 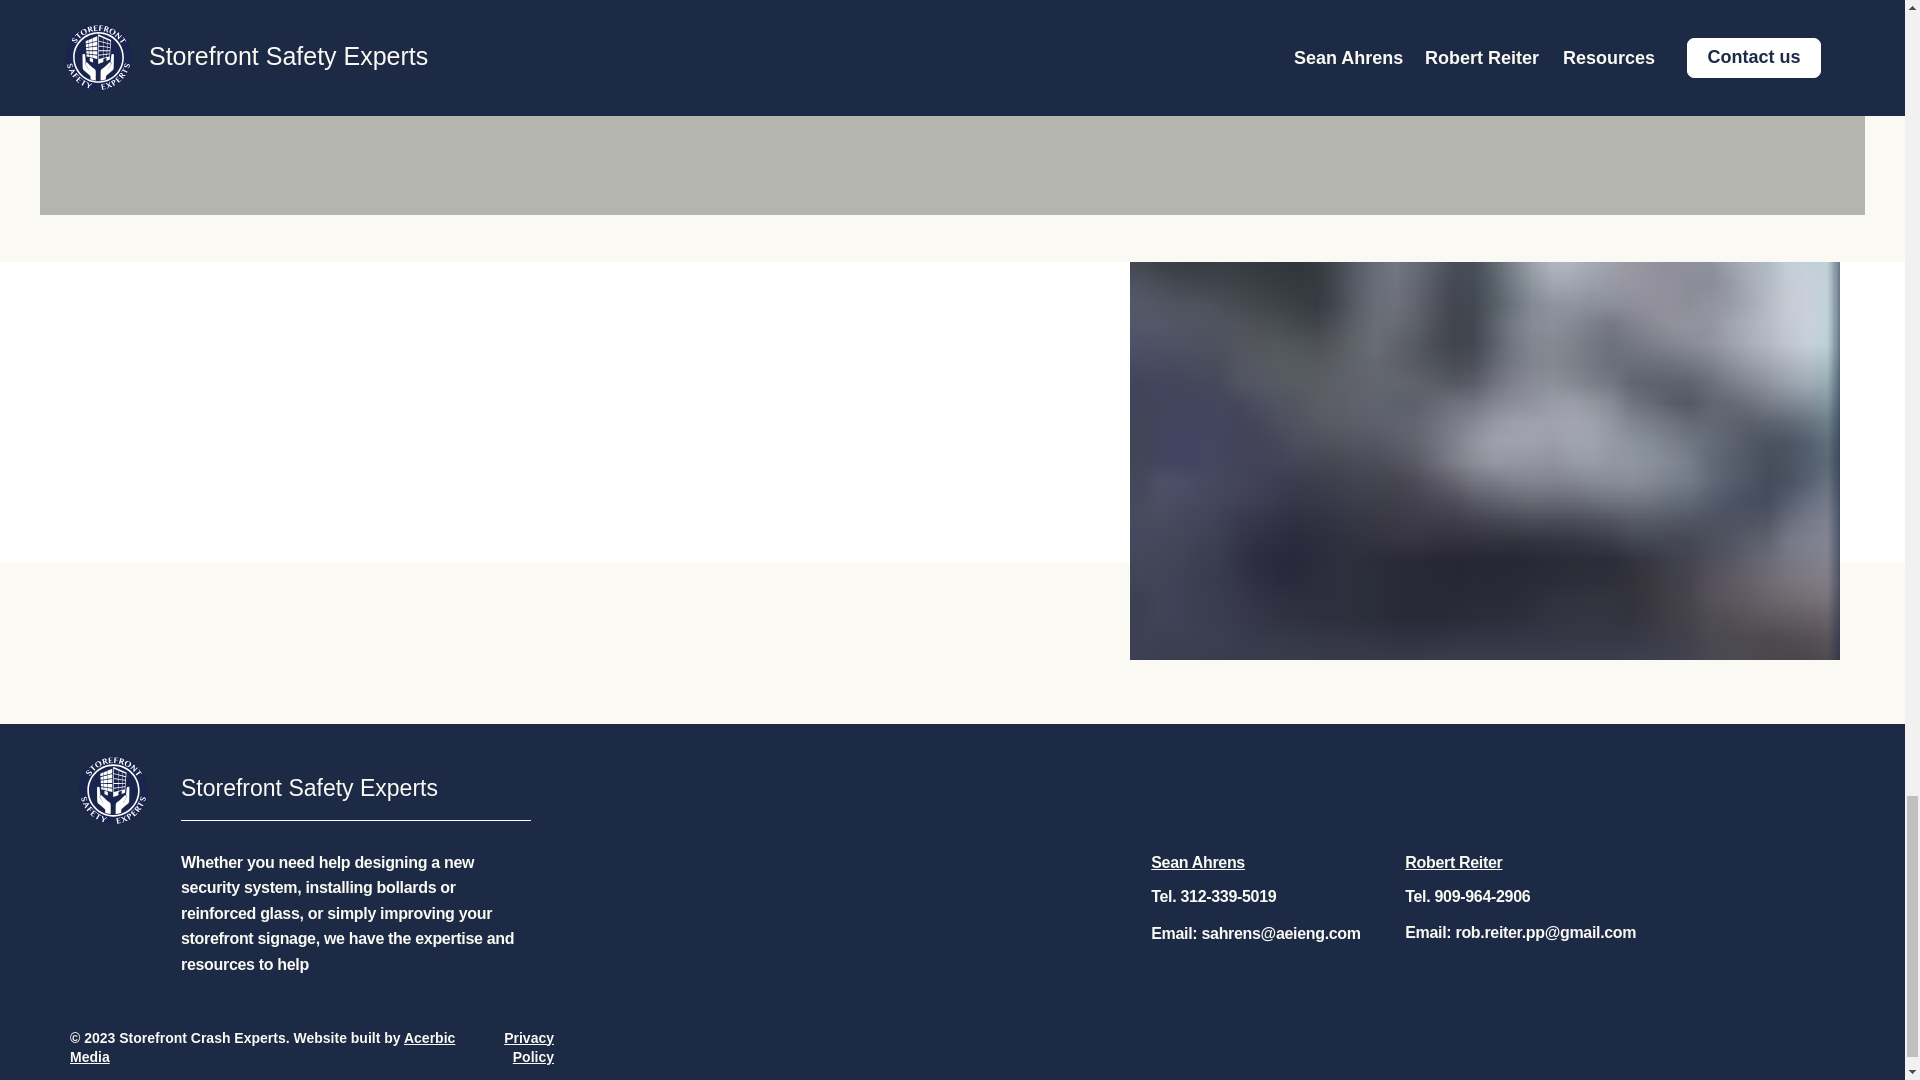 What do you see at coordinates (528, 1048) in the screenshot?
I see `Privacy Policy` at bounding box center [528, 1048].